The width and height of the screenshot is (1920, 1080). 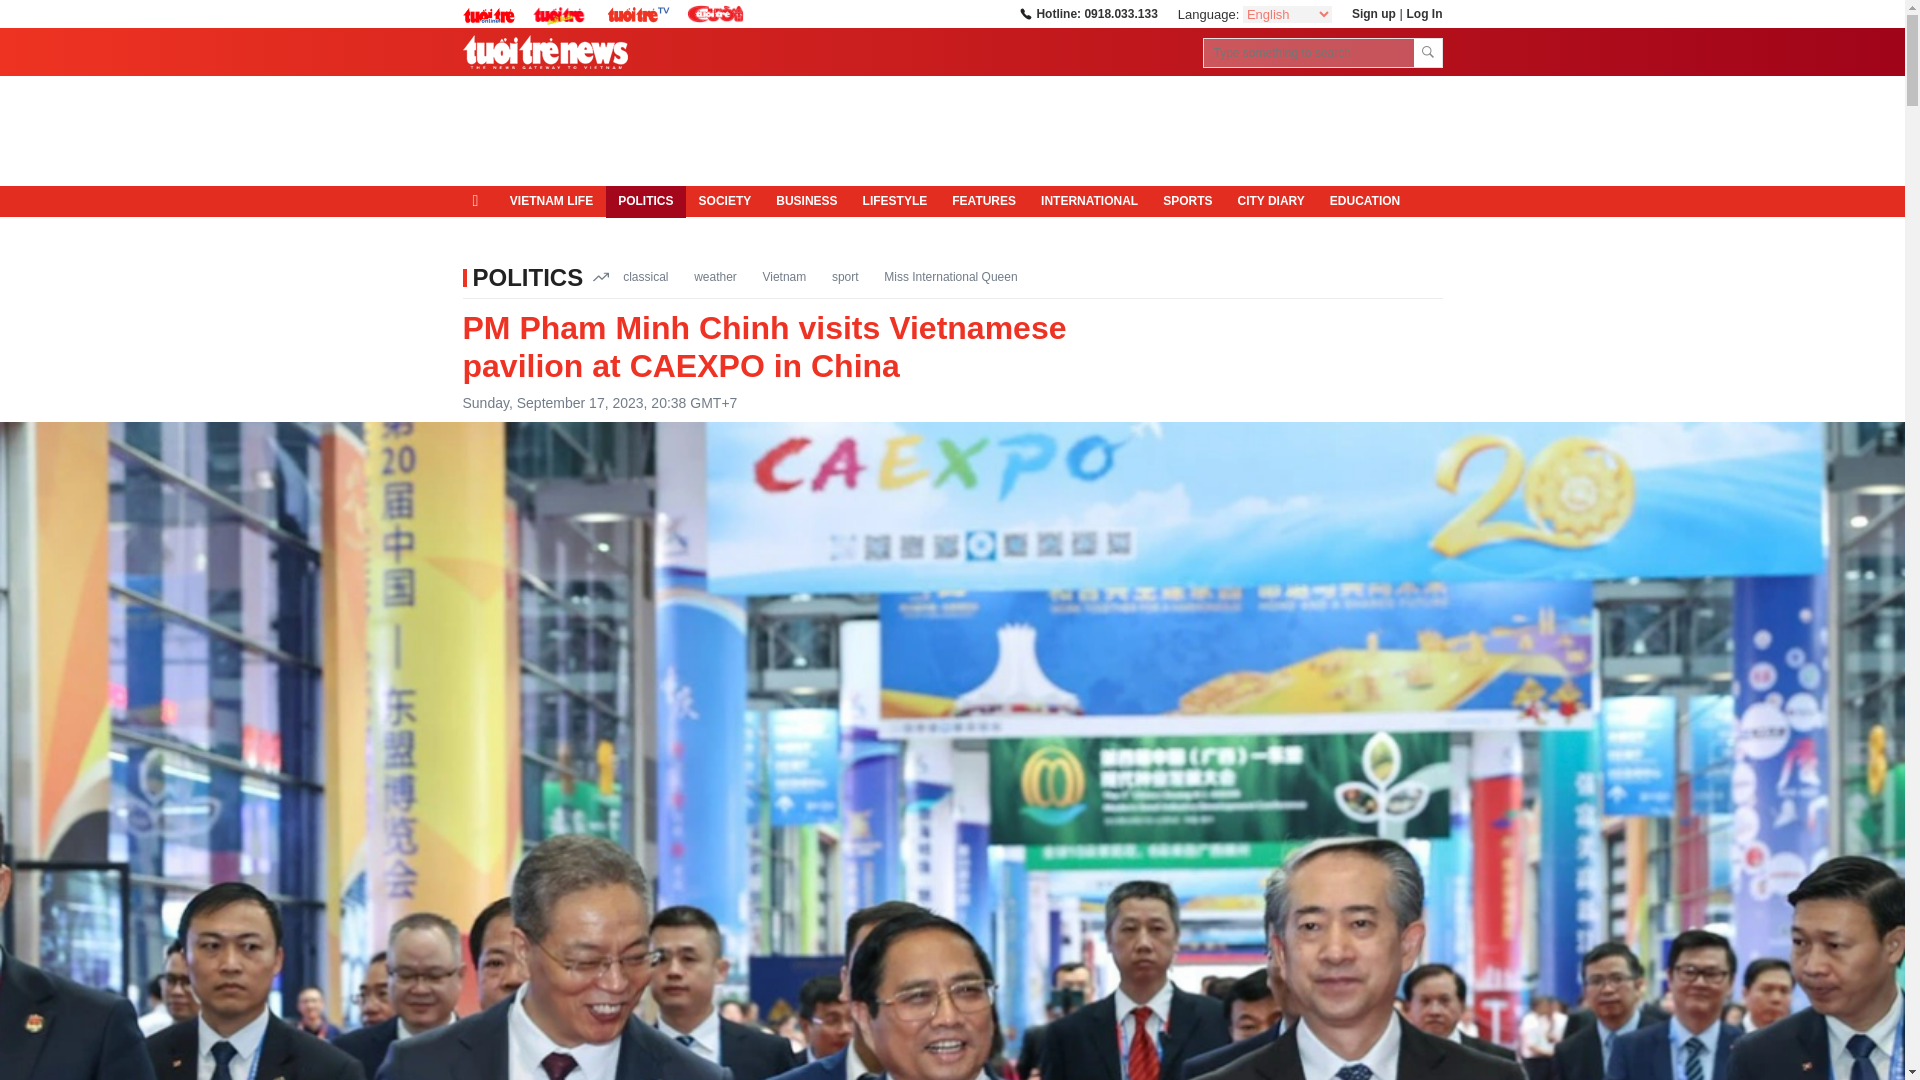 What do you see at coordinates (950, 276) in the screenshot?
I see `Miss International Queen` at bounding box center [950, 276].